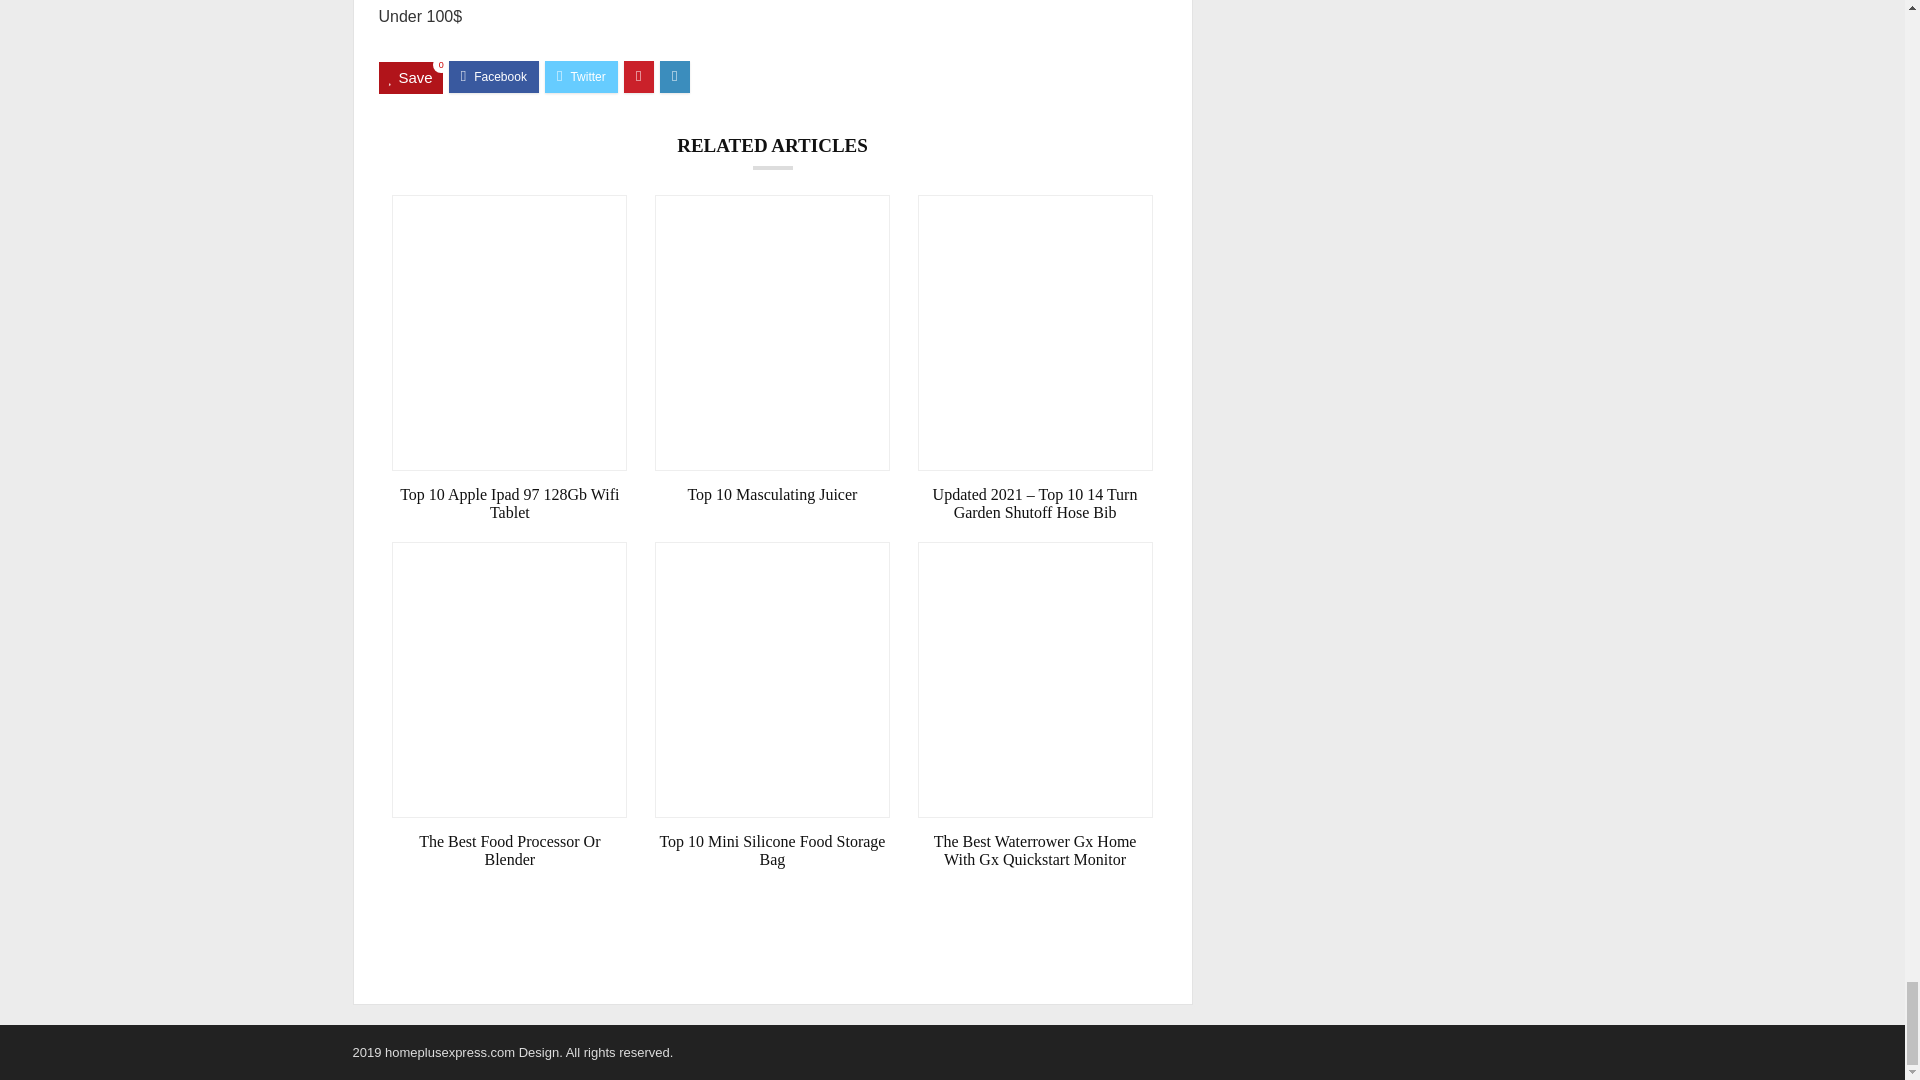 The width and height of the screenshot is (1920, 1080). I want to click on Top 10 Apple Ipad 97 128Gb Wifi Tablet, so click(509, 504).